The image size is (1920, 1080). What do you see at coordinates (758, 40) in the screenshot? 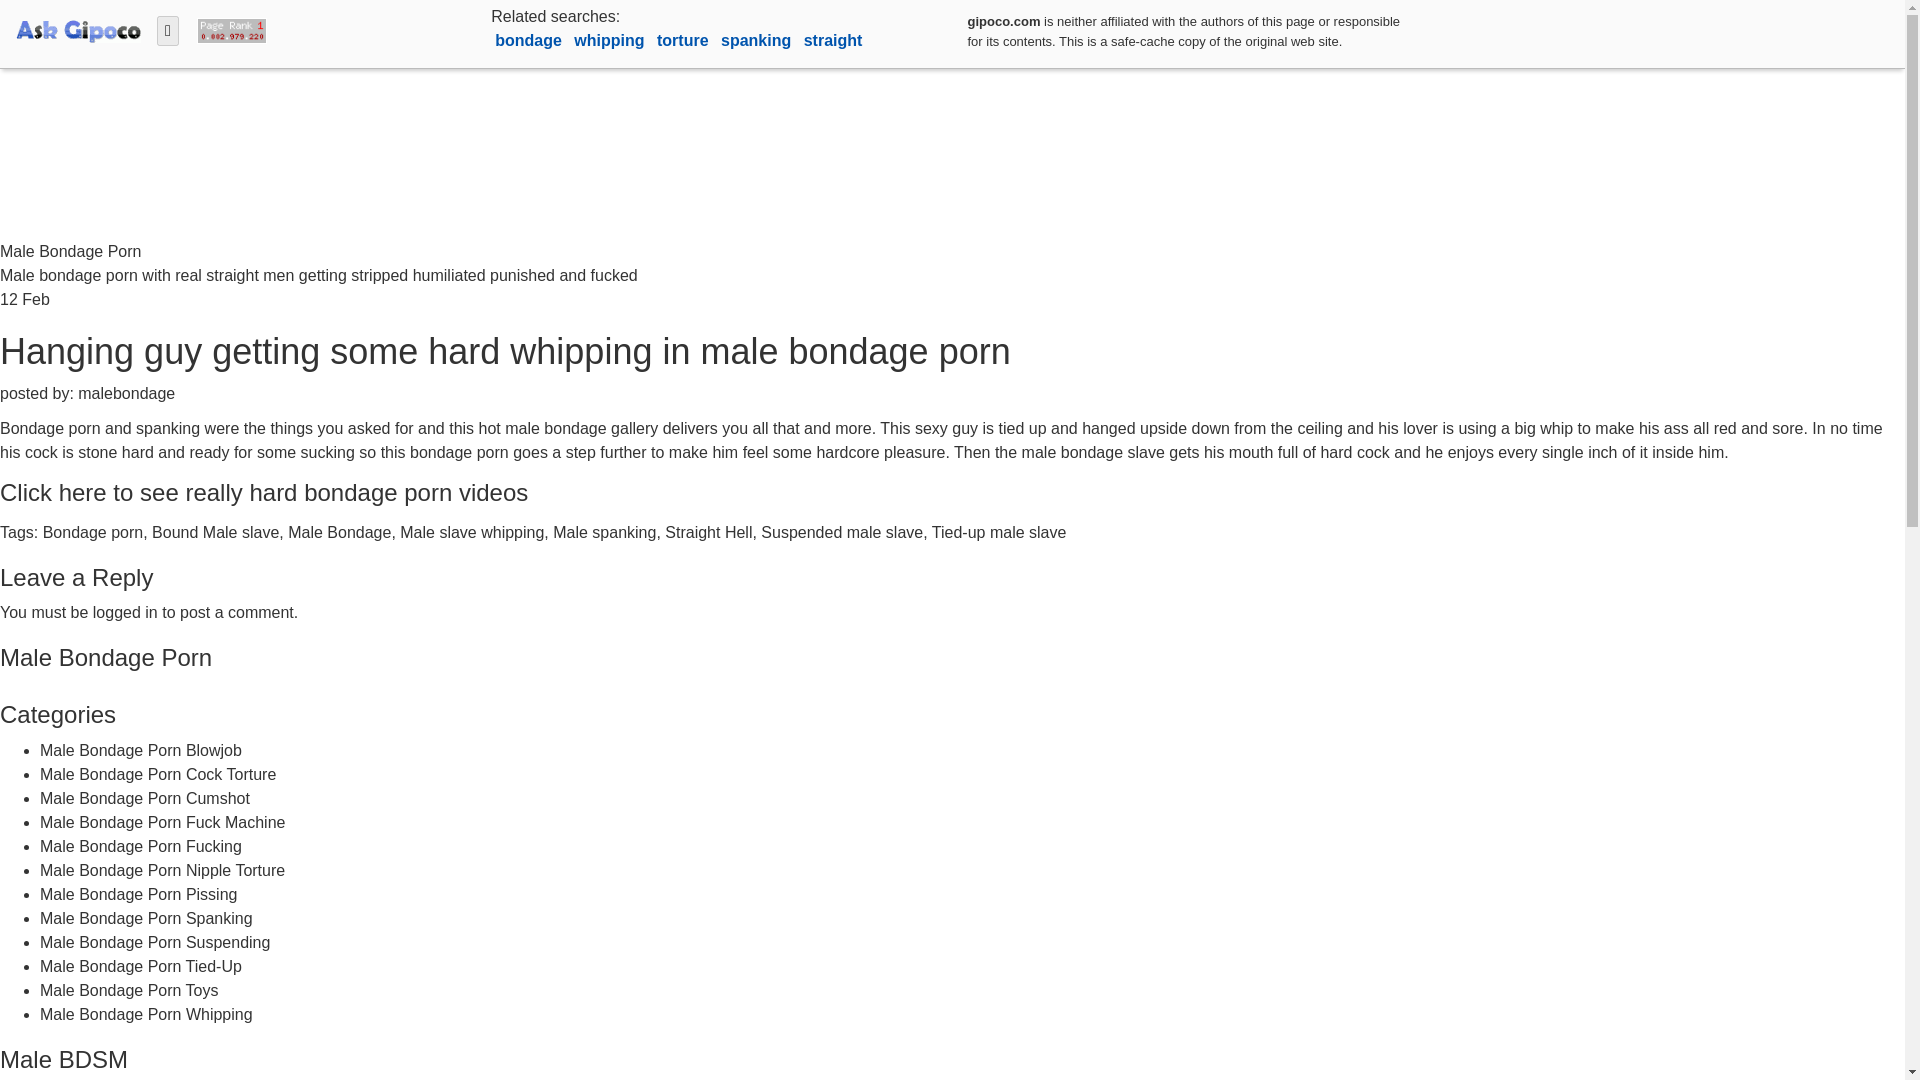
I see `spanking` at bounding box center [758, 40].